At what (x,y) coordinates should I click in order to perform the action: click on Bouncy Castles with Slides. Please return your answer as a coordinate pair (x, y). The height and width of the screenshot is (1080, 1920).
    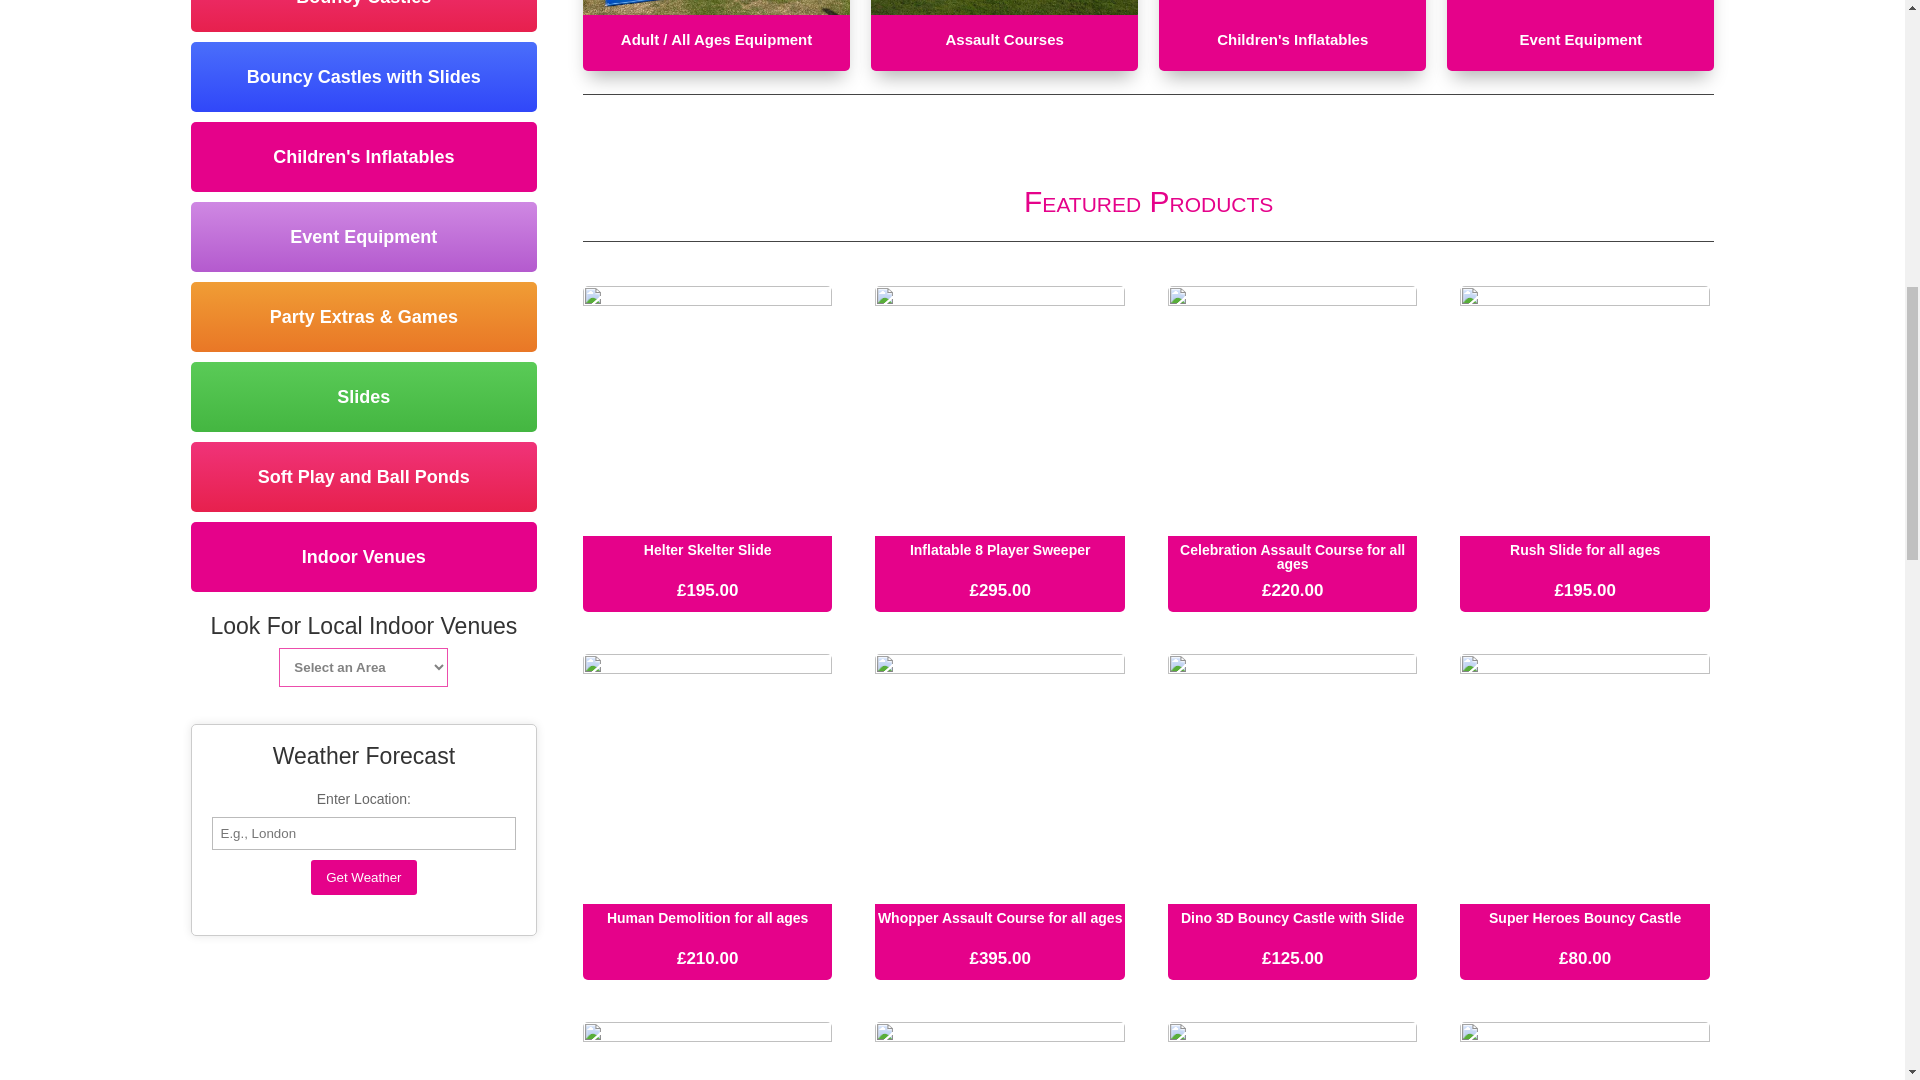
    Looking at the image, I should click on (364, 77).